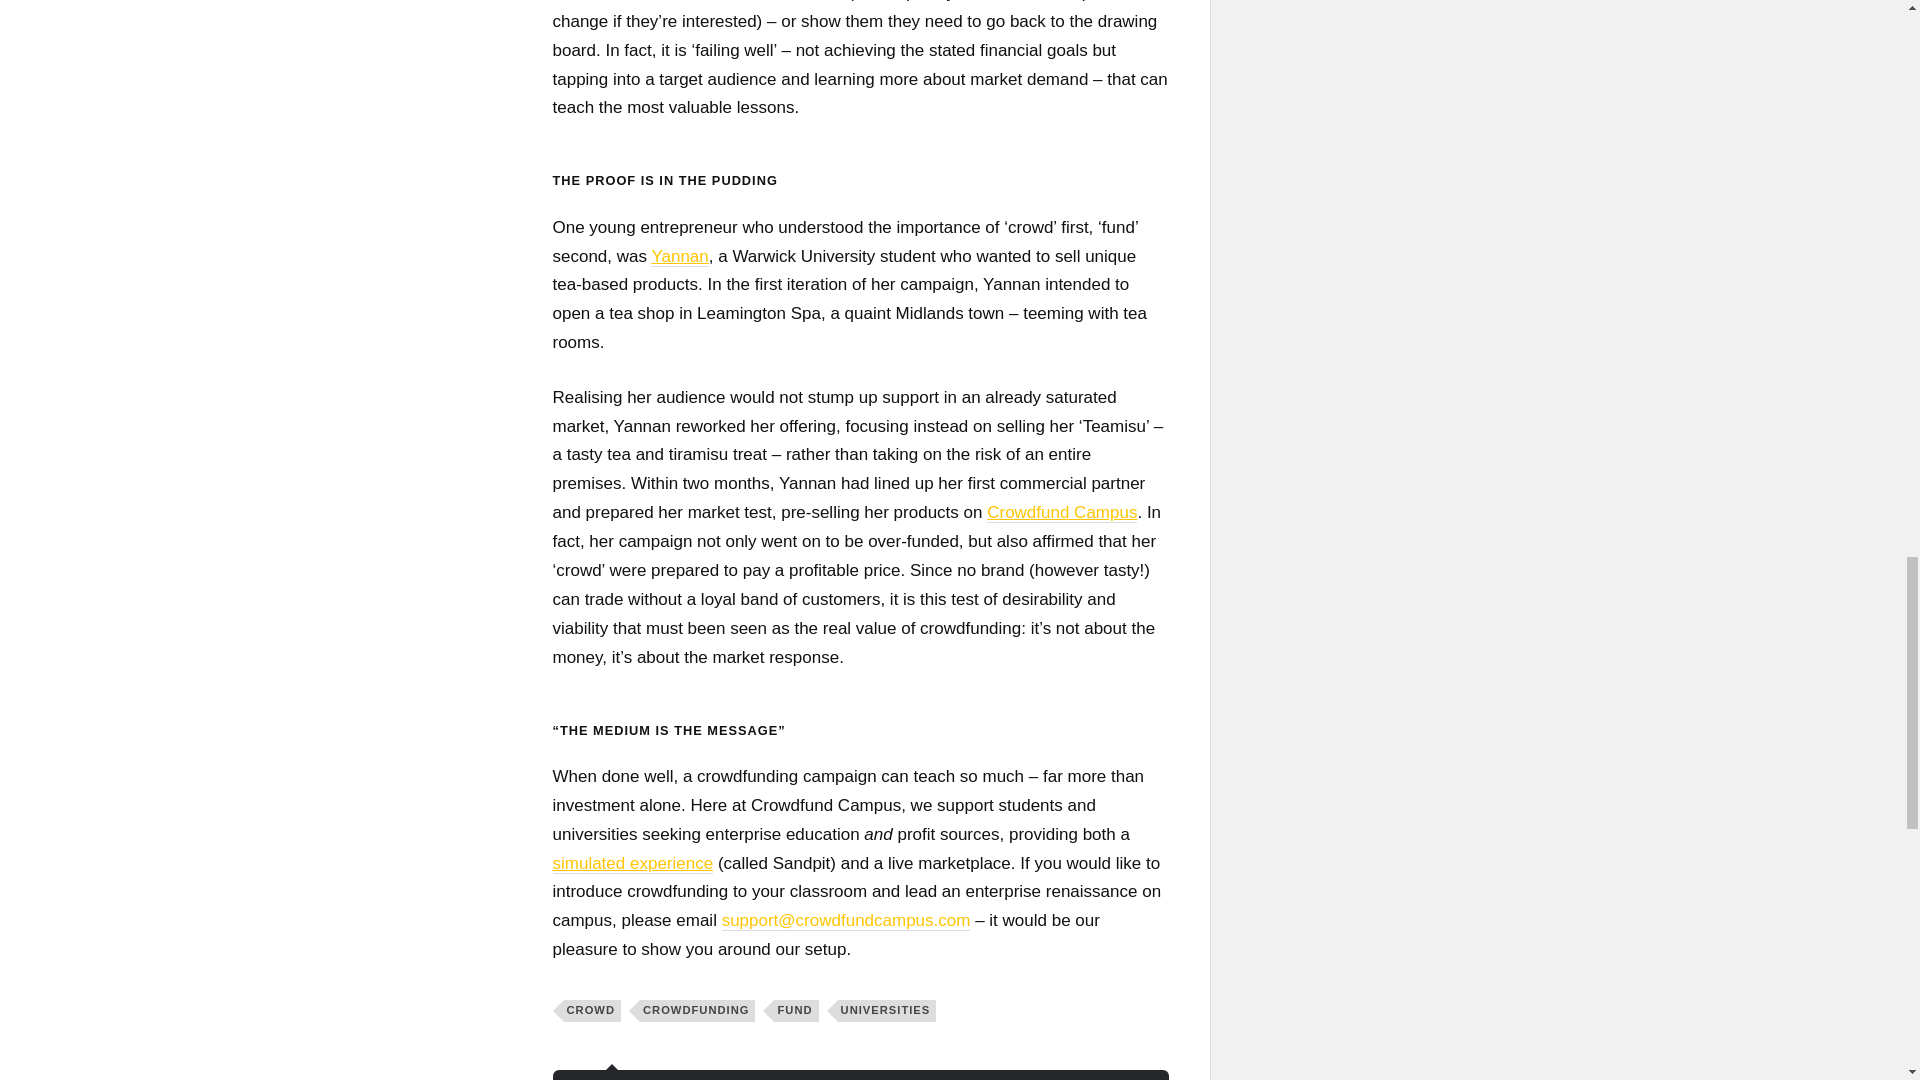  What do you see at coordinates (632, 864) in the screenshot?
I see `simulated experience` at bounding box center [632, 864].